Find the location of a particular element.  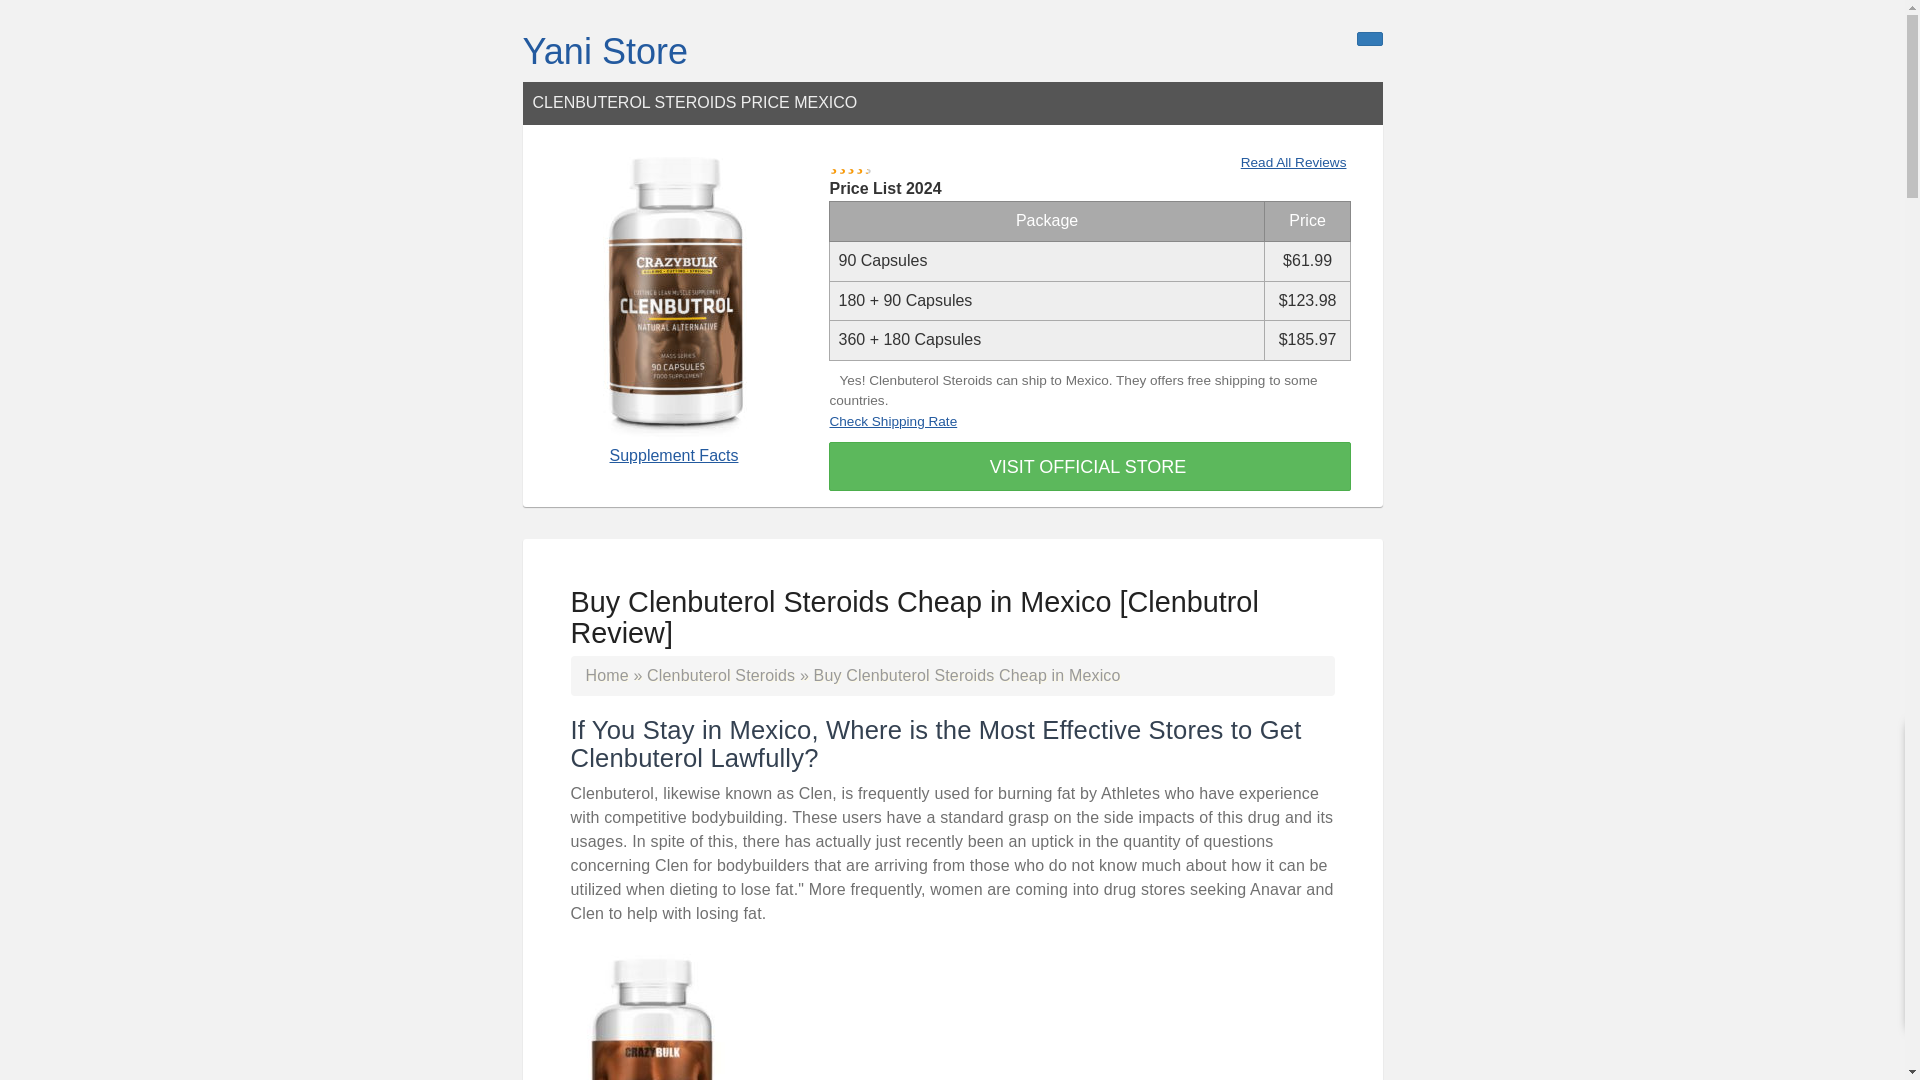

Home is located at coordinates (607, 675).